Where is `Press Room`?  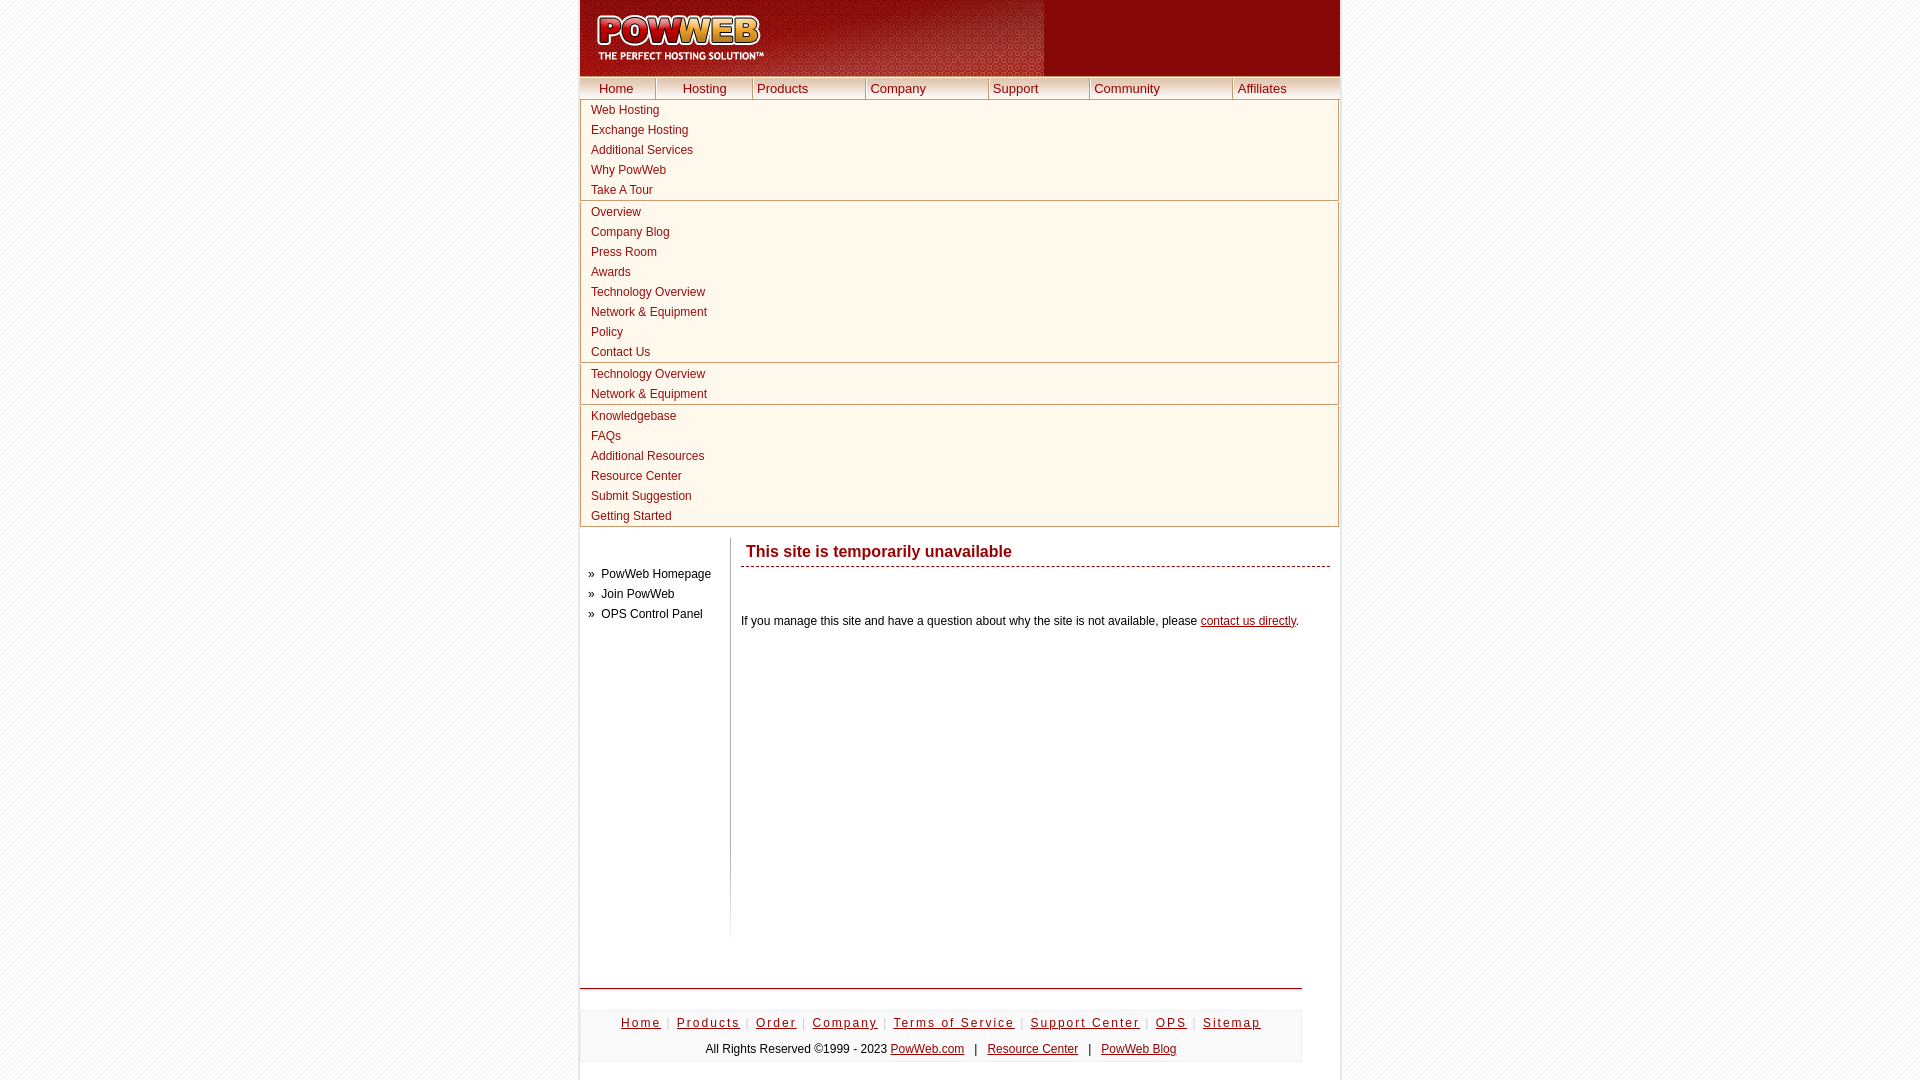 Press Room is located at coordinates (960, 252).